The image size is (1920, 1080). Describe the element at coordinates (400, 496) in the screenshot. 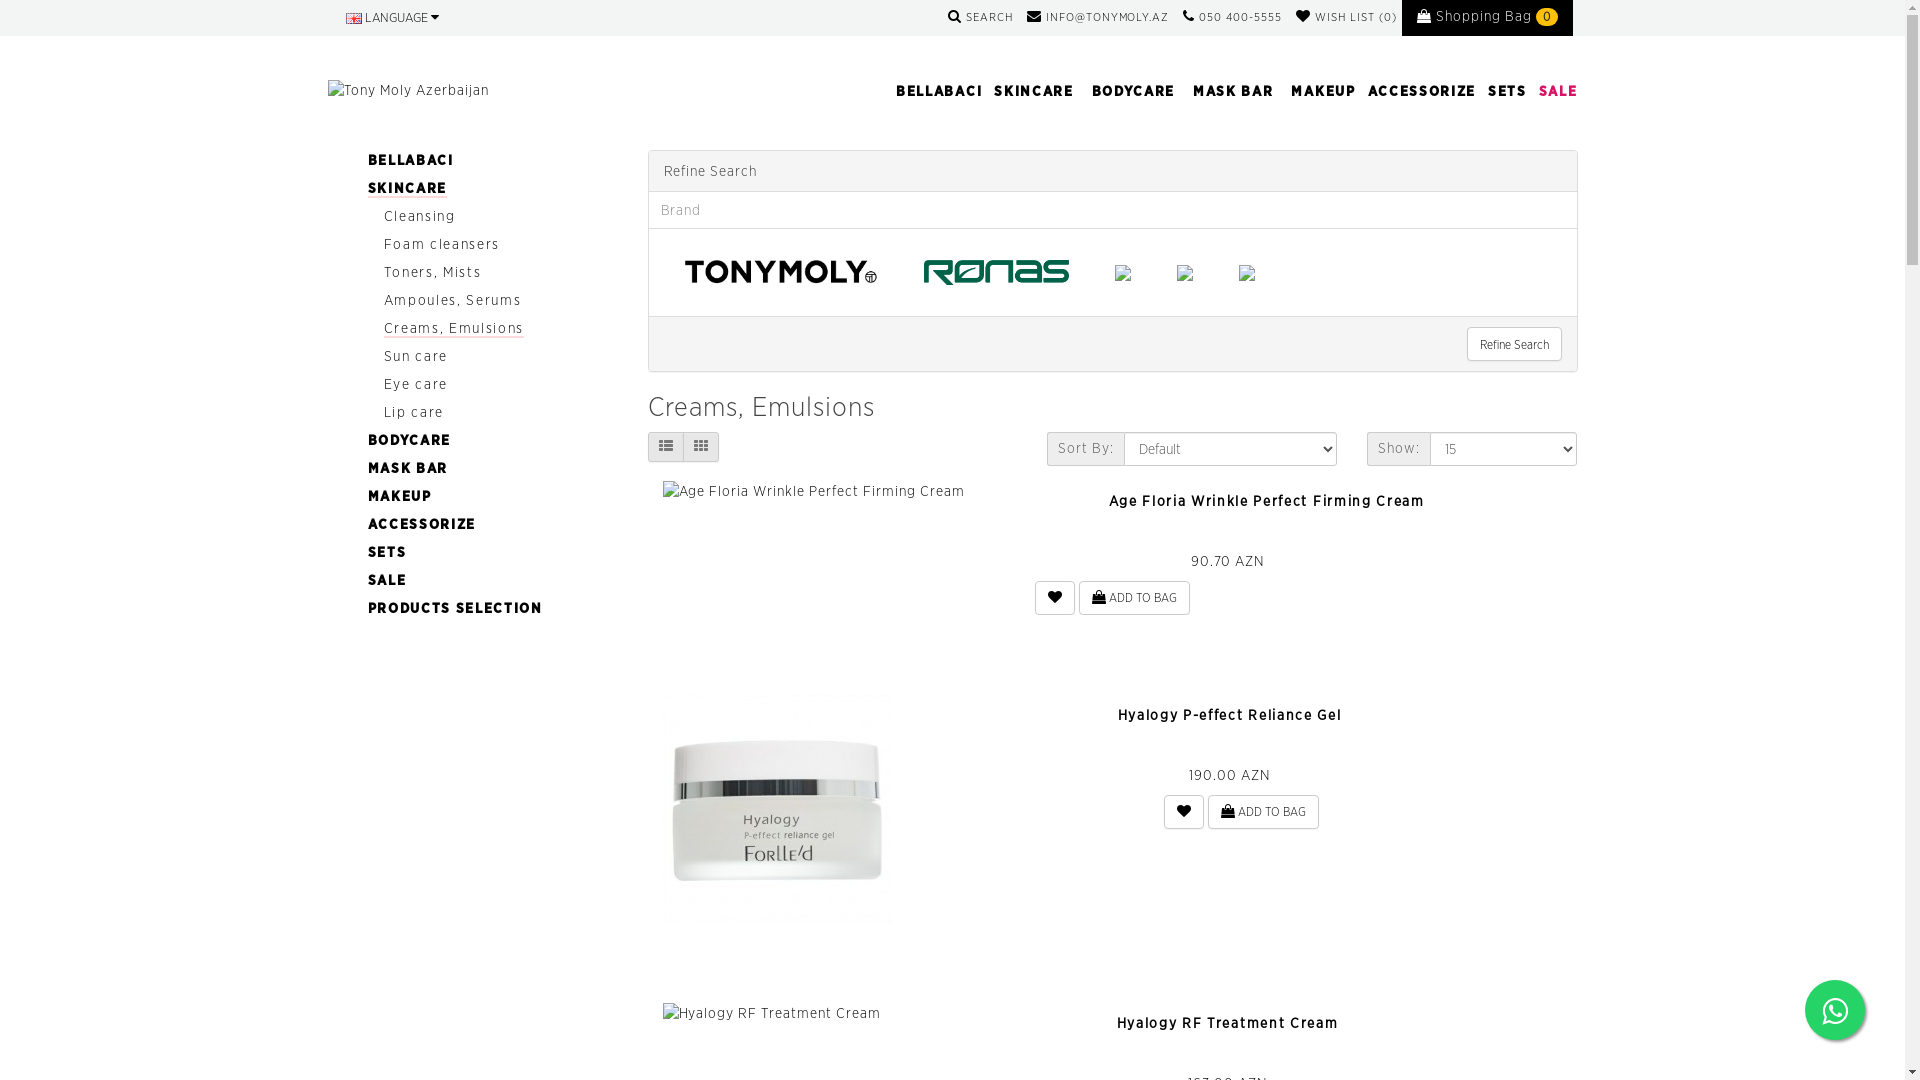

I see `MAKEUP` at that location.